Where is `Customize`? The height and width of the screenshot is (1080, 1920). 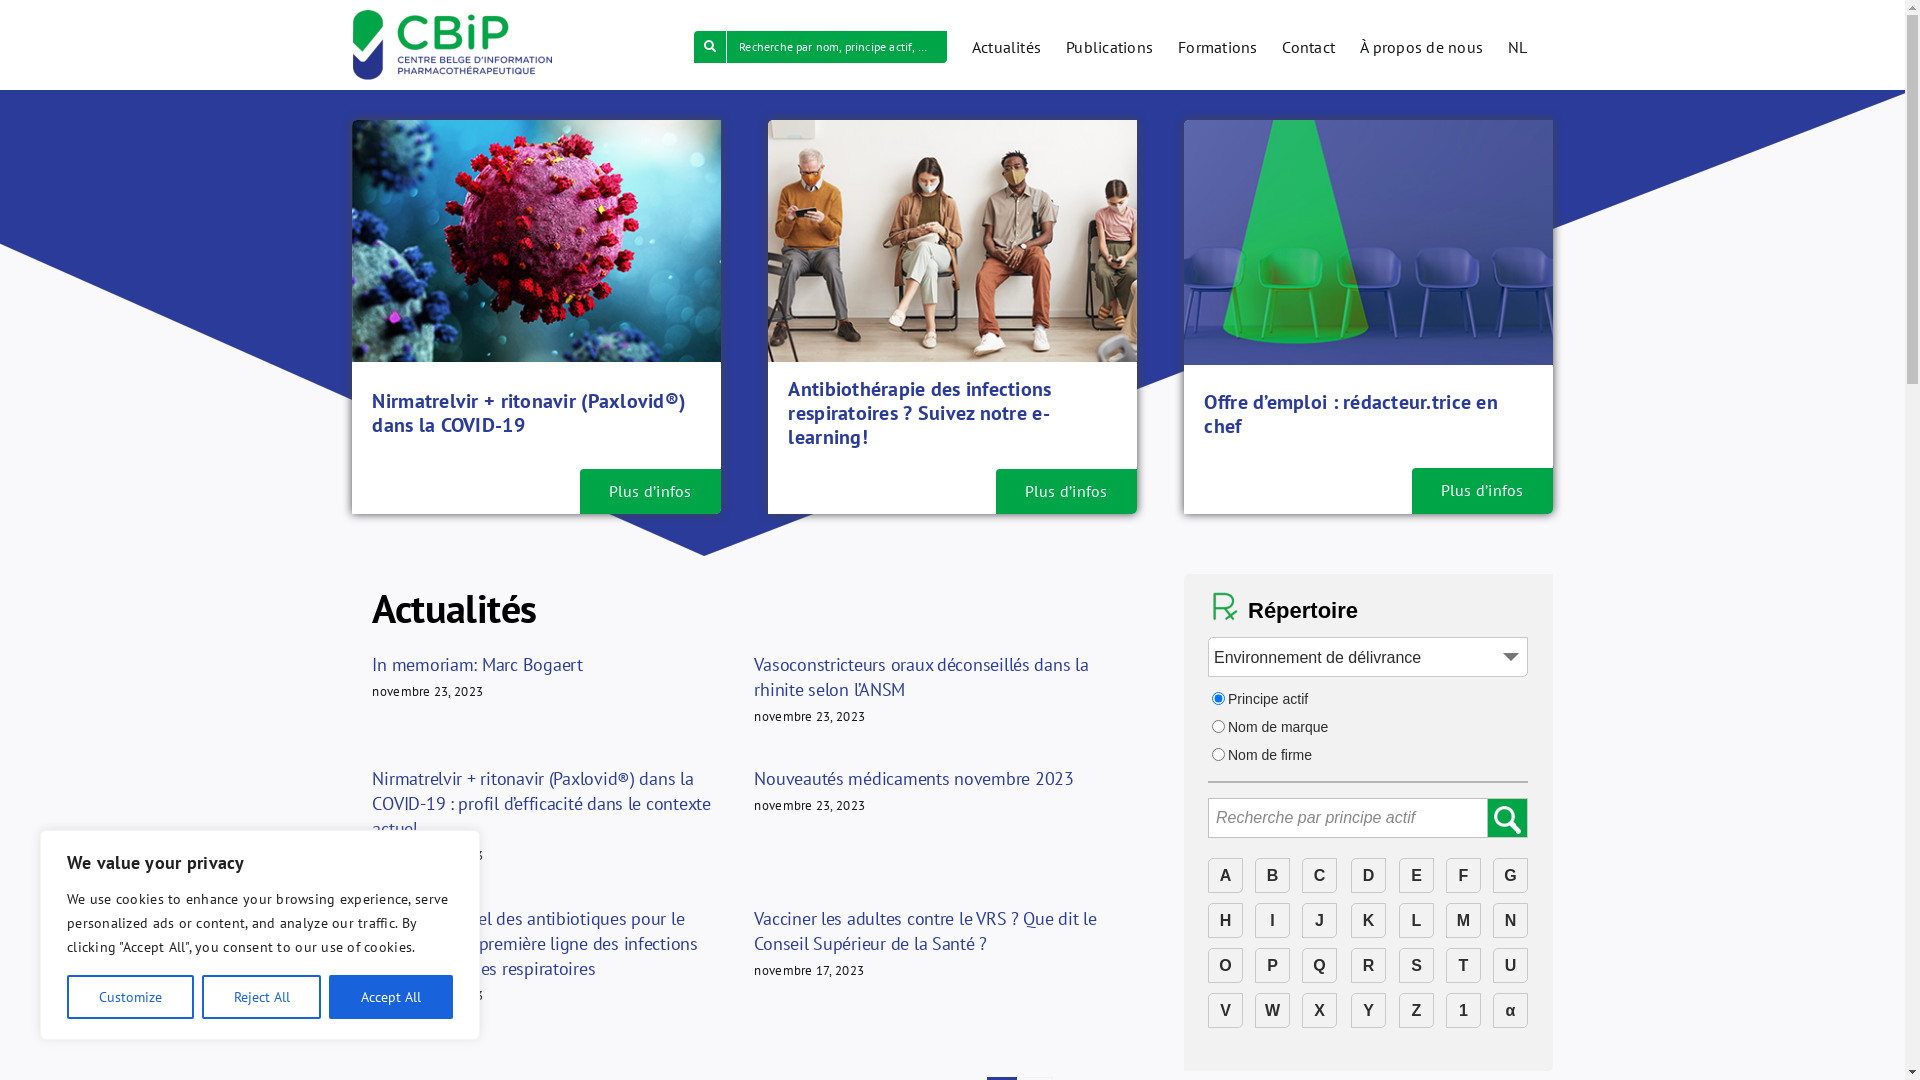
Customize is located at coordinates (130, 997).